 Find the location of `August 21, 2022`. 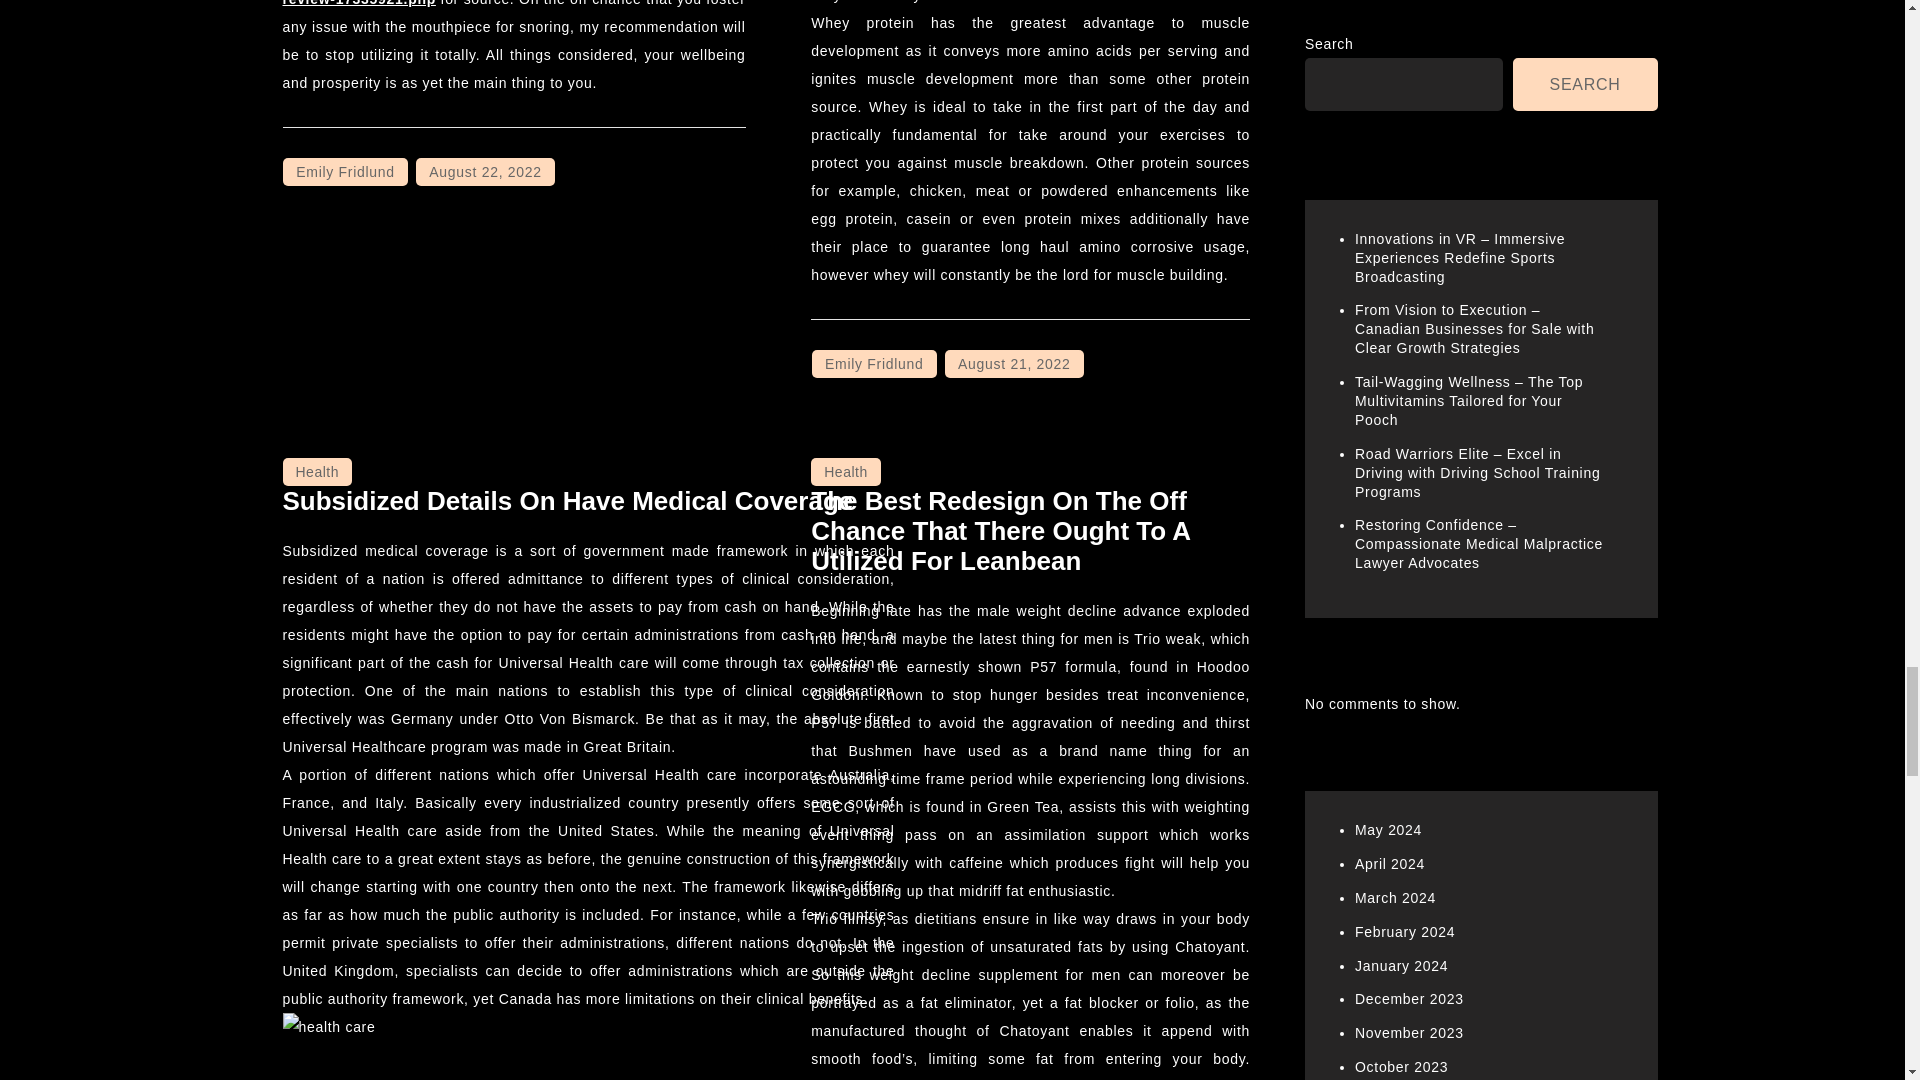

August 21, 2022 is located at coordinates (1013, 364).